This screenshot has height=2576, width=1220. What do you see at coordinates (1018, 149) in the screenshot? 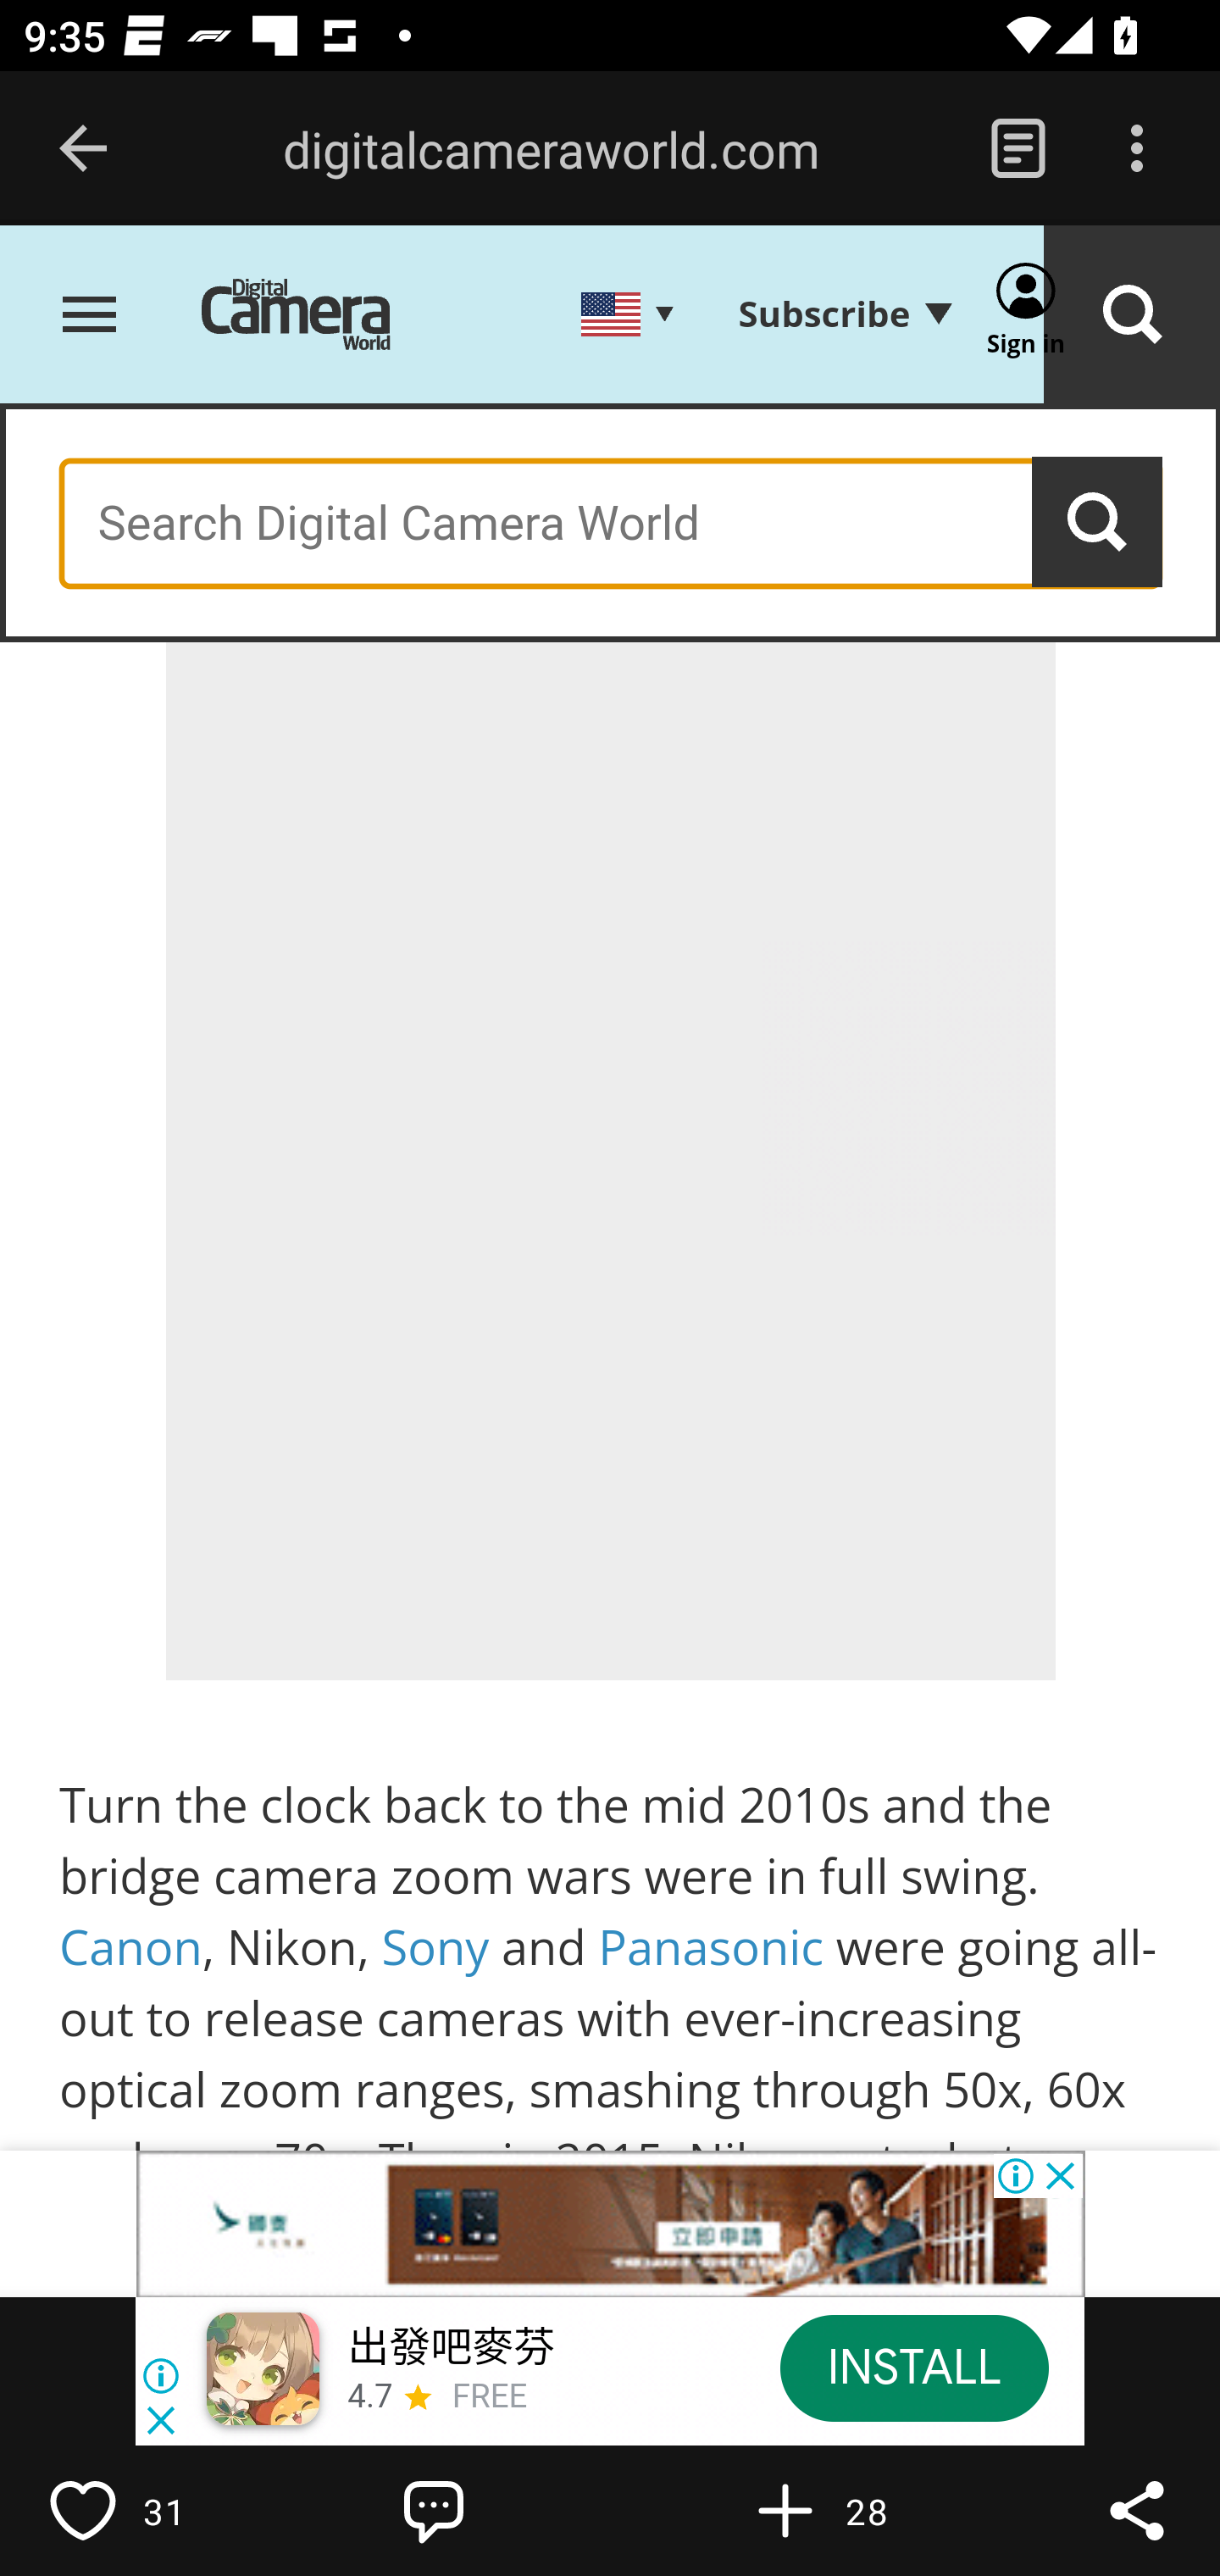
I see `Reader View` at bounding box center [1018, 149].